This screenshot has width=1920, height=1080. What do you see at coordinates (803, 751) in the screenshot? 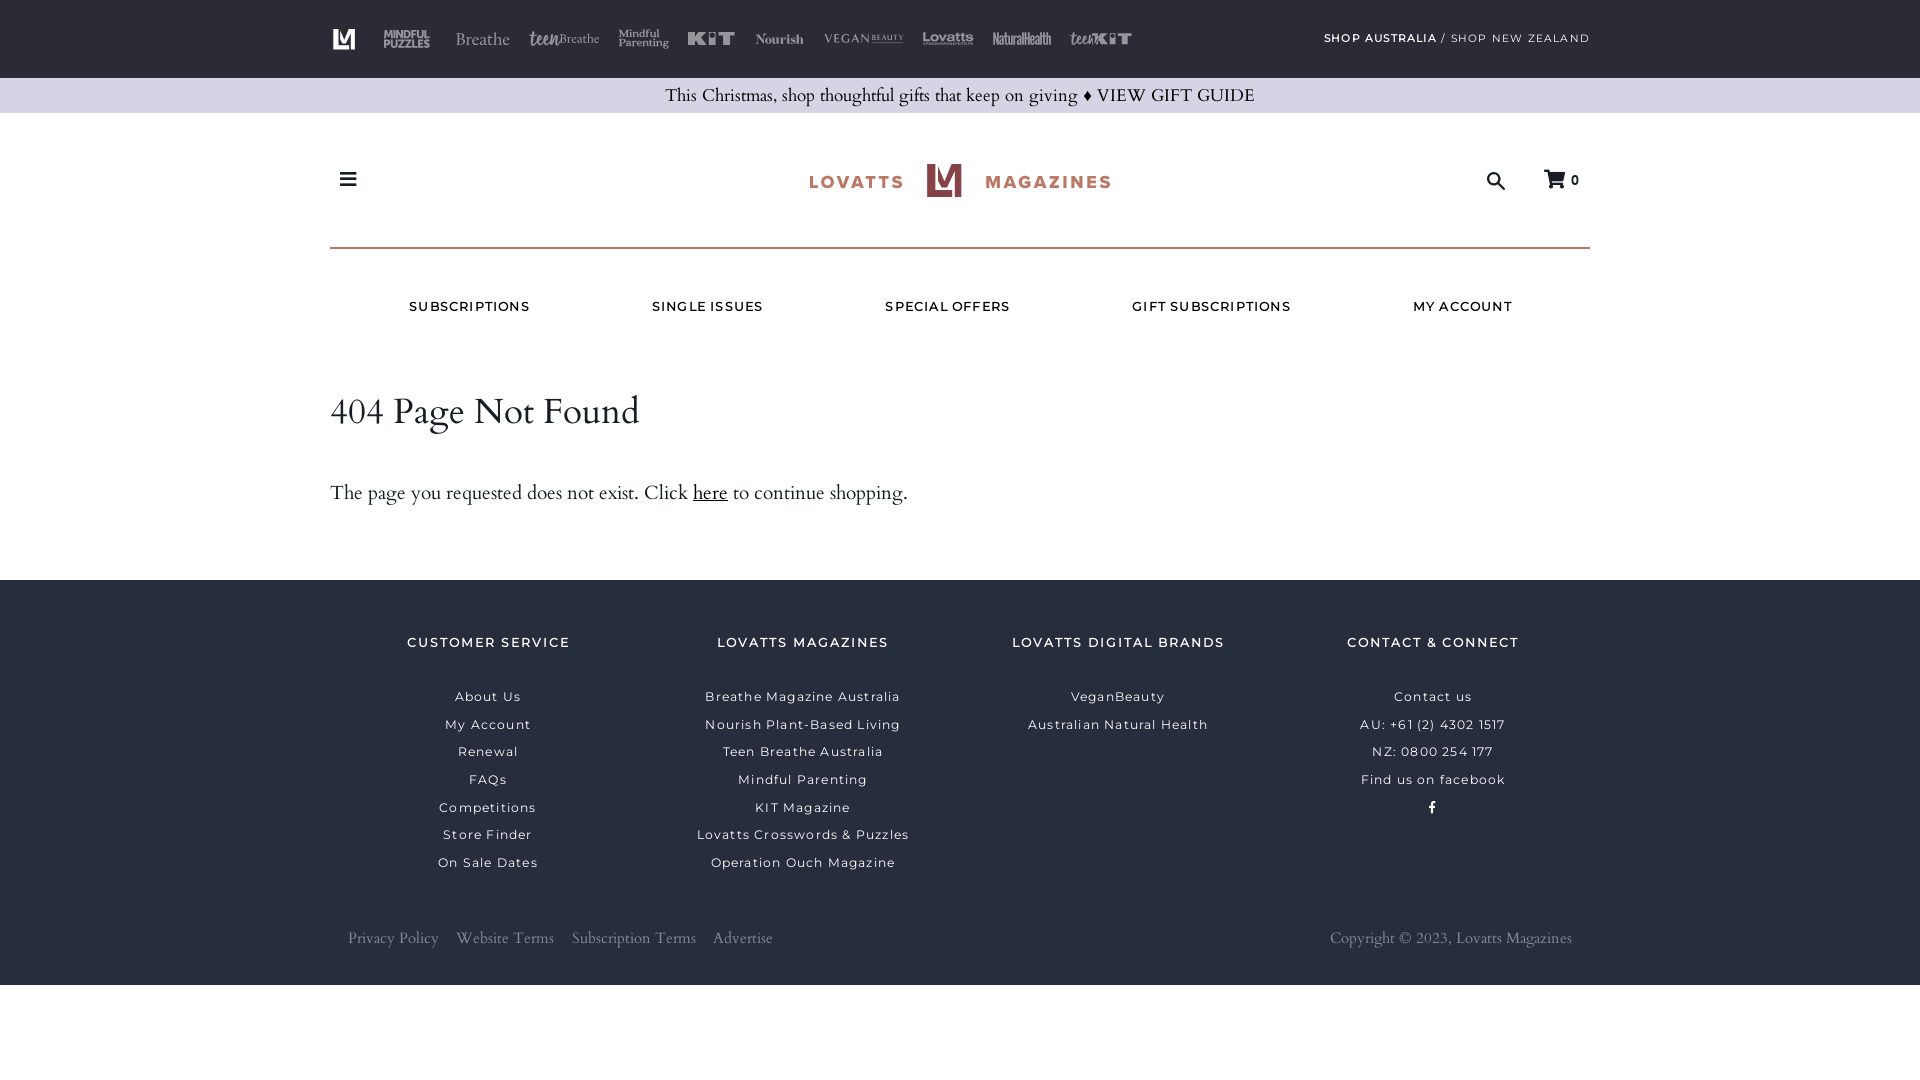
I see `Teen Breathe Australia` at bounding box center [803, 751].